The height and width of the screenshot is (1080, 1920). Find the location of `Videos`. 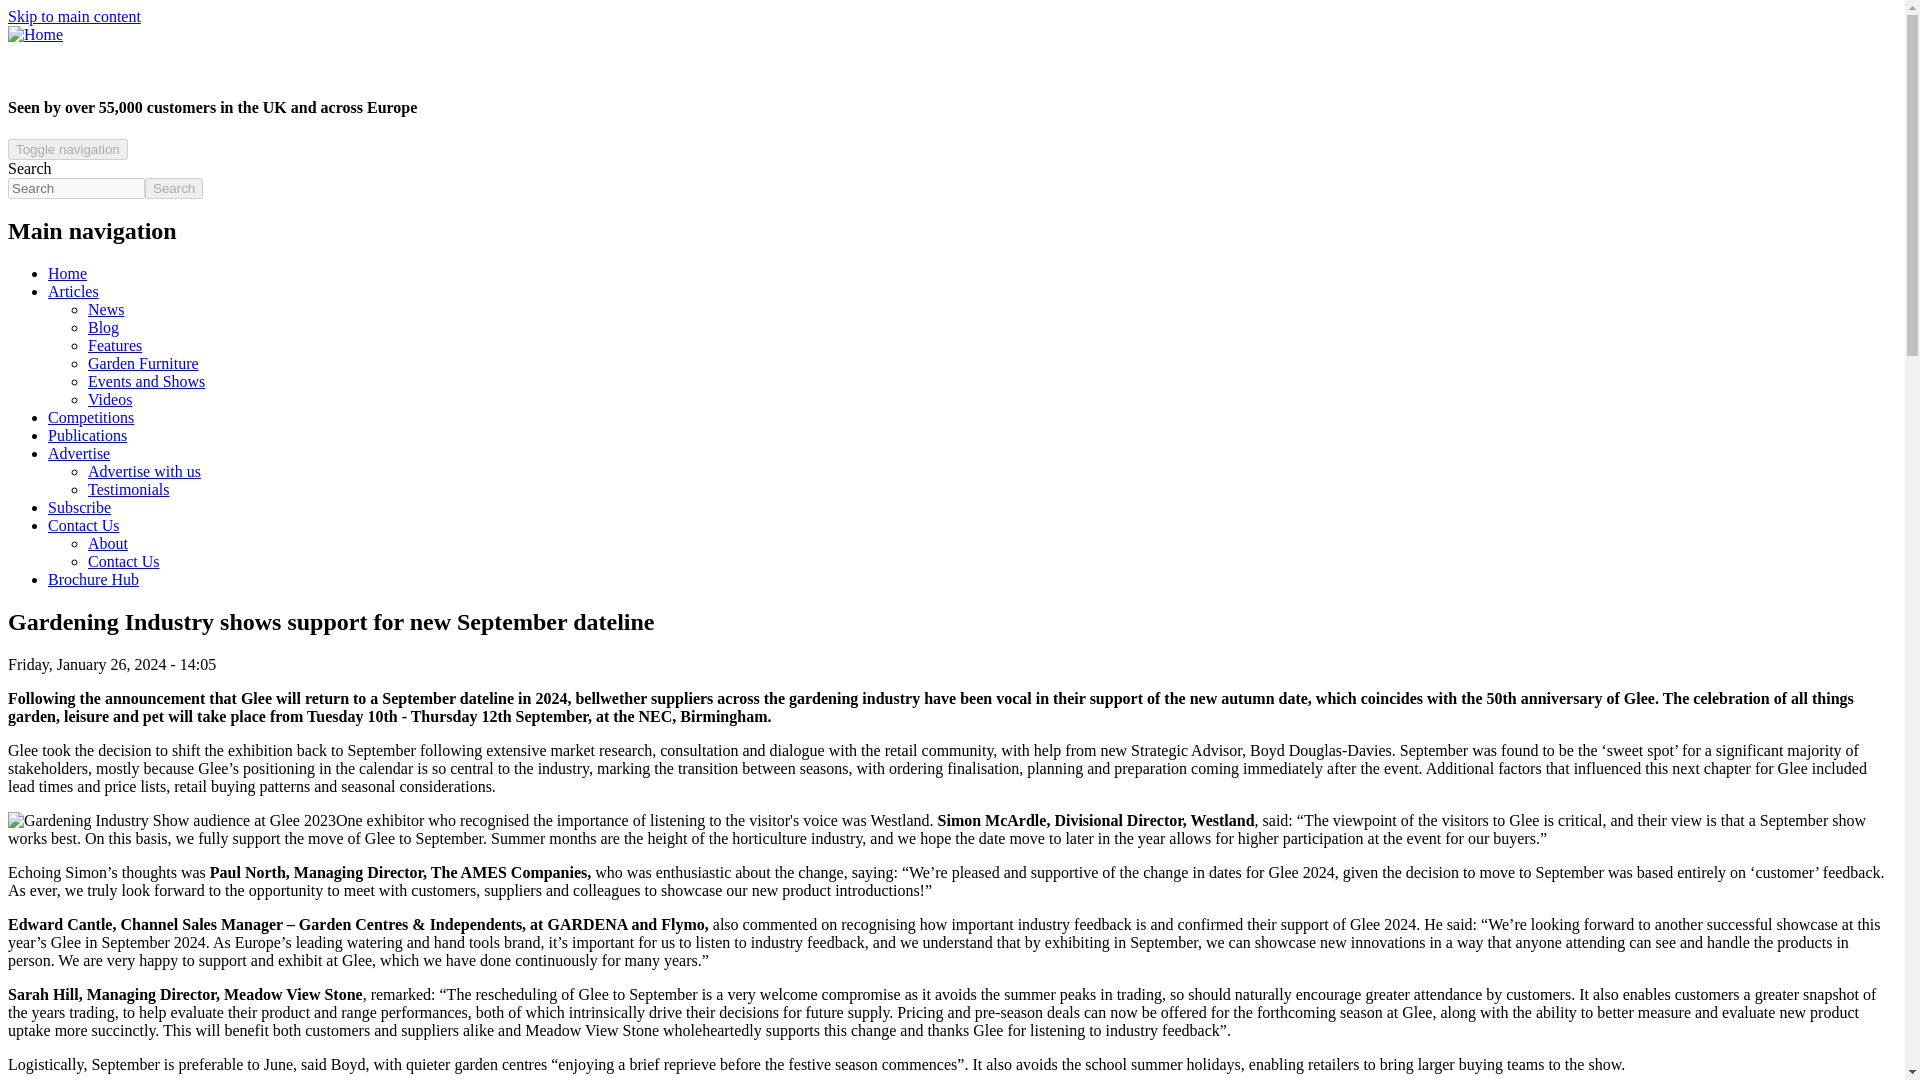

Videos is located at coordinates (110, 399).